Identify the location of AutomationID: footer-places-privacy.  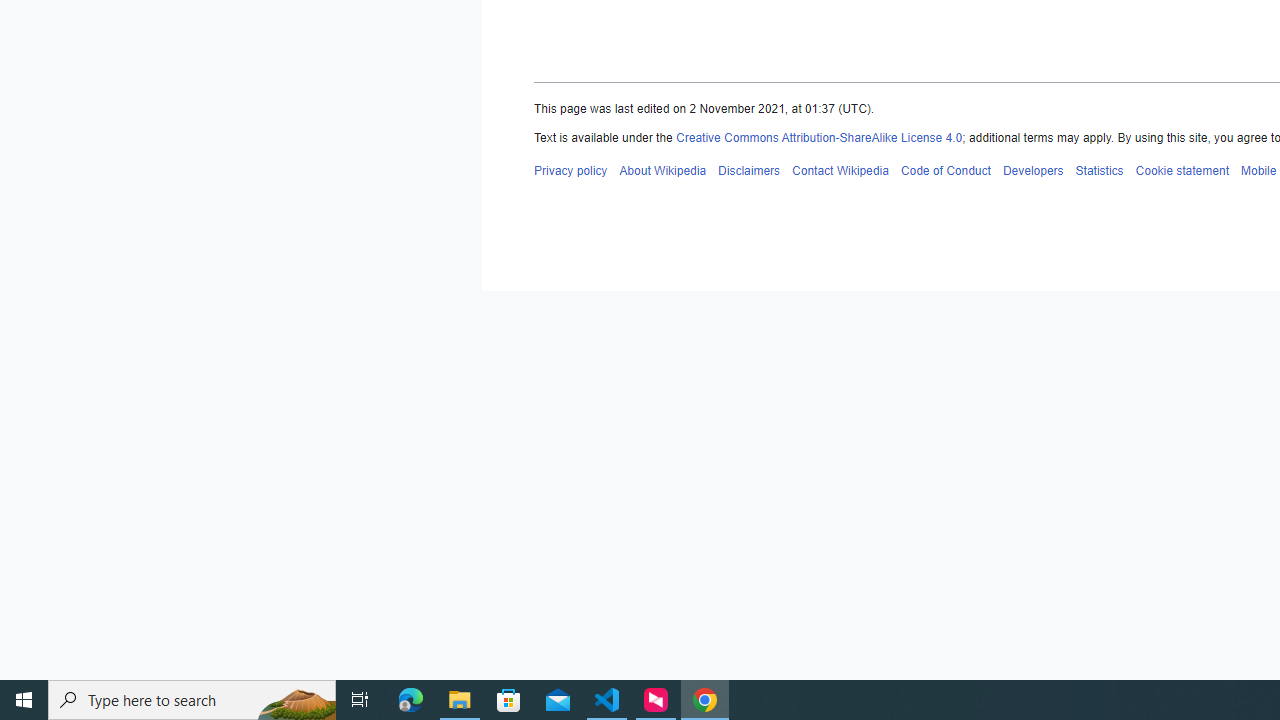
(570, 170).